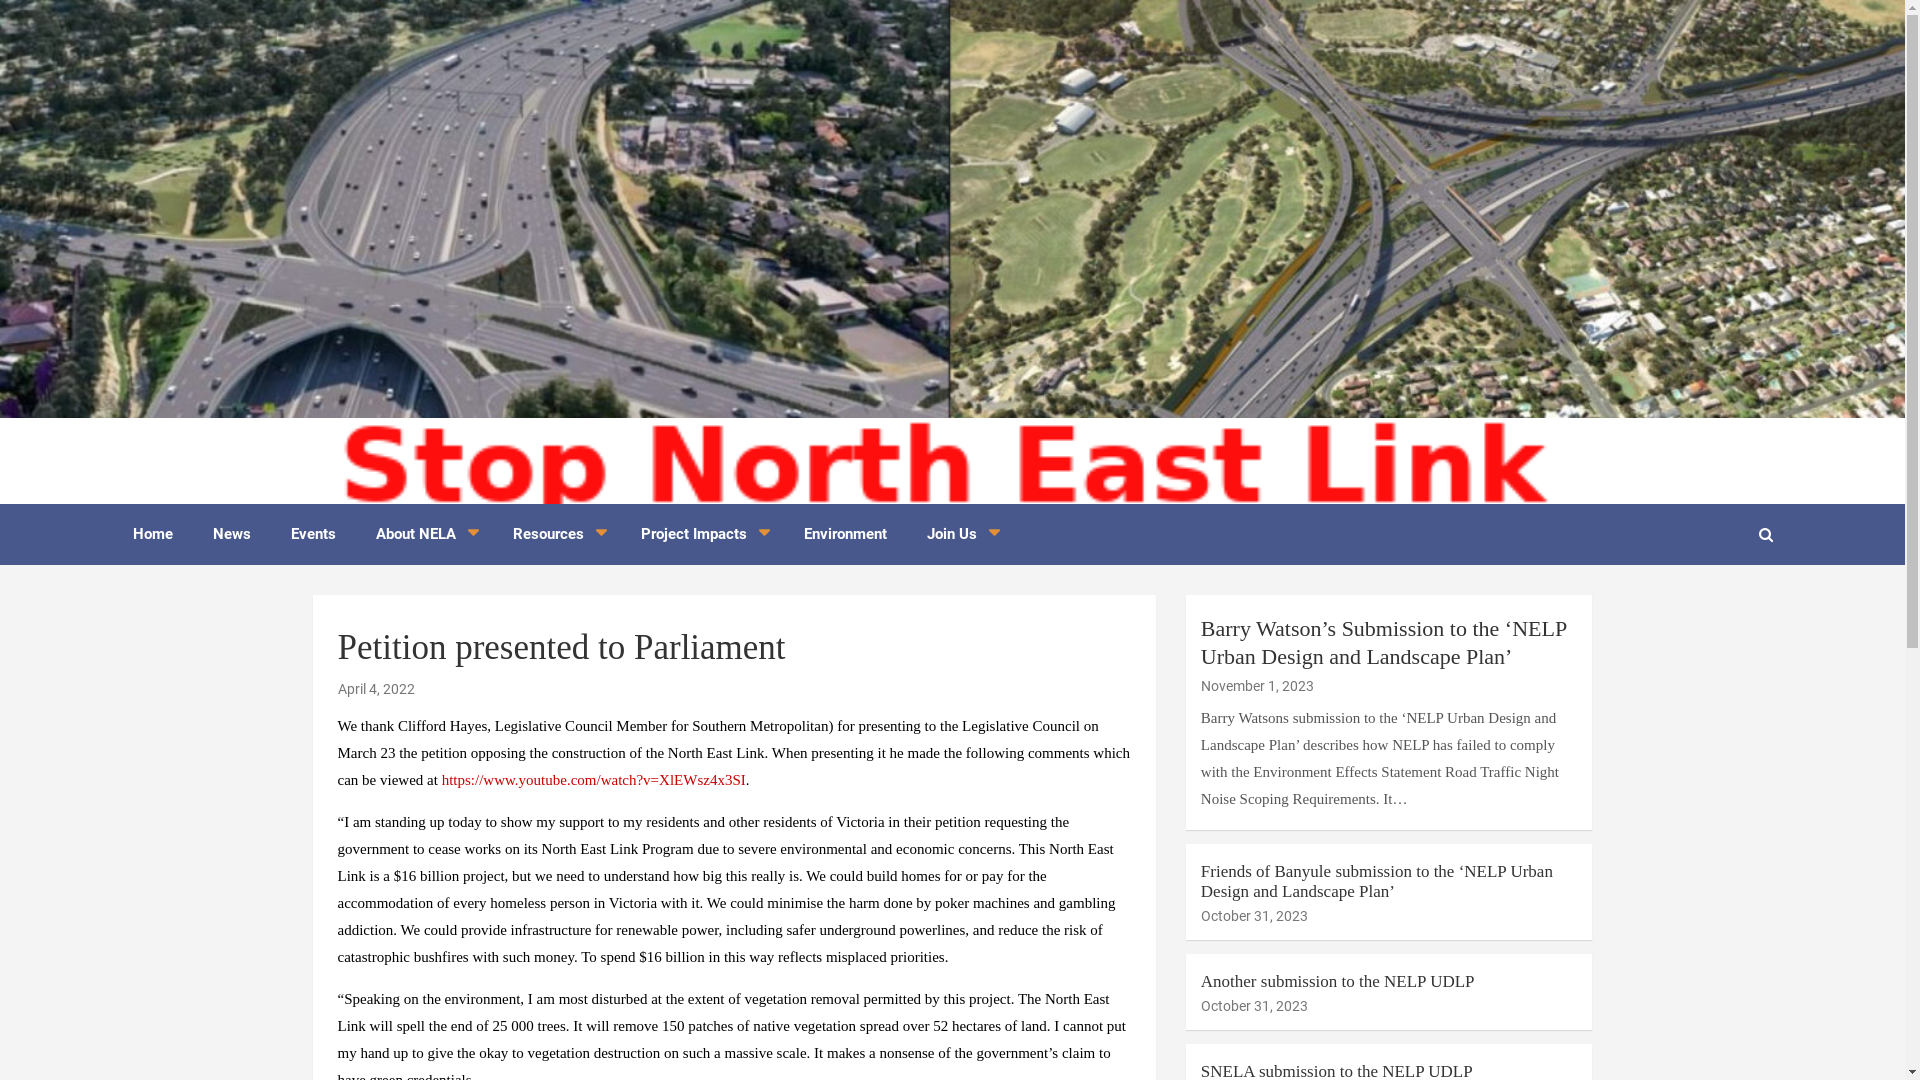 The width and height of the screenshot is (1920, 1080). What do you see at coordinates (1254, 916) in the screenshot?
I see `October 31, 2023` at bounding box center [1254, 916].